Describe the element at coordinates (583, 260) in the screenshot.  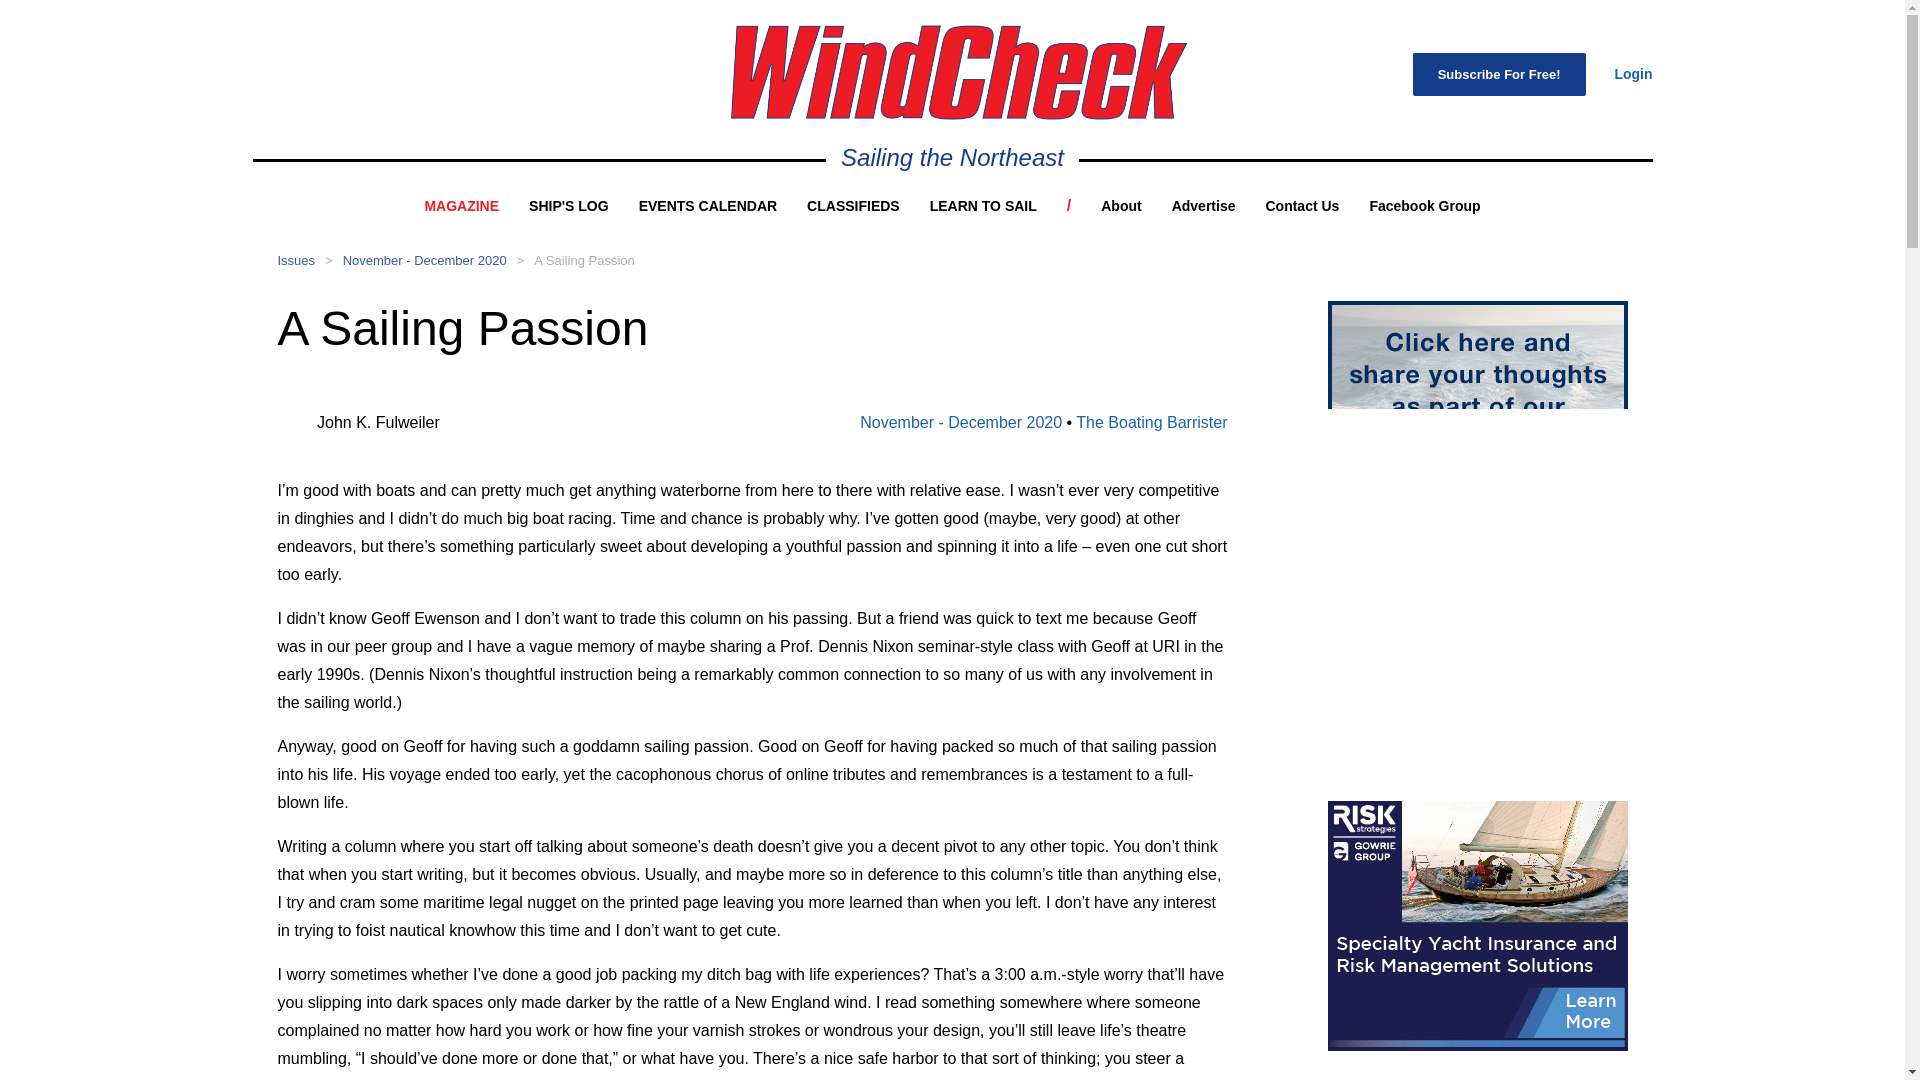
I see `Go to A Sailing Passion.` at that location.